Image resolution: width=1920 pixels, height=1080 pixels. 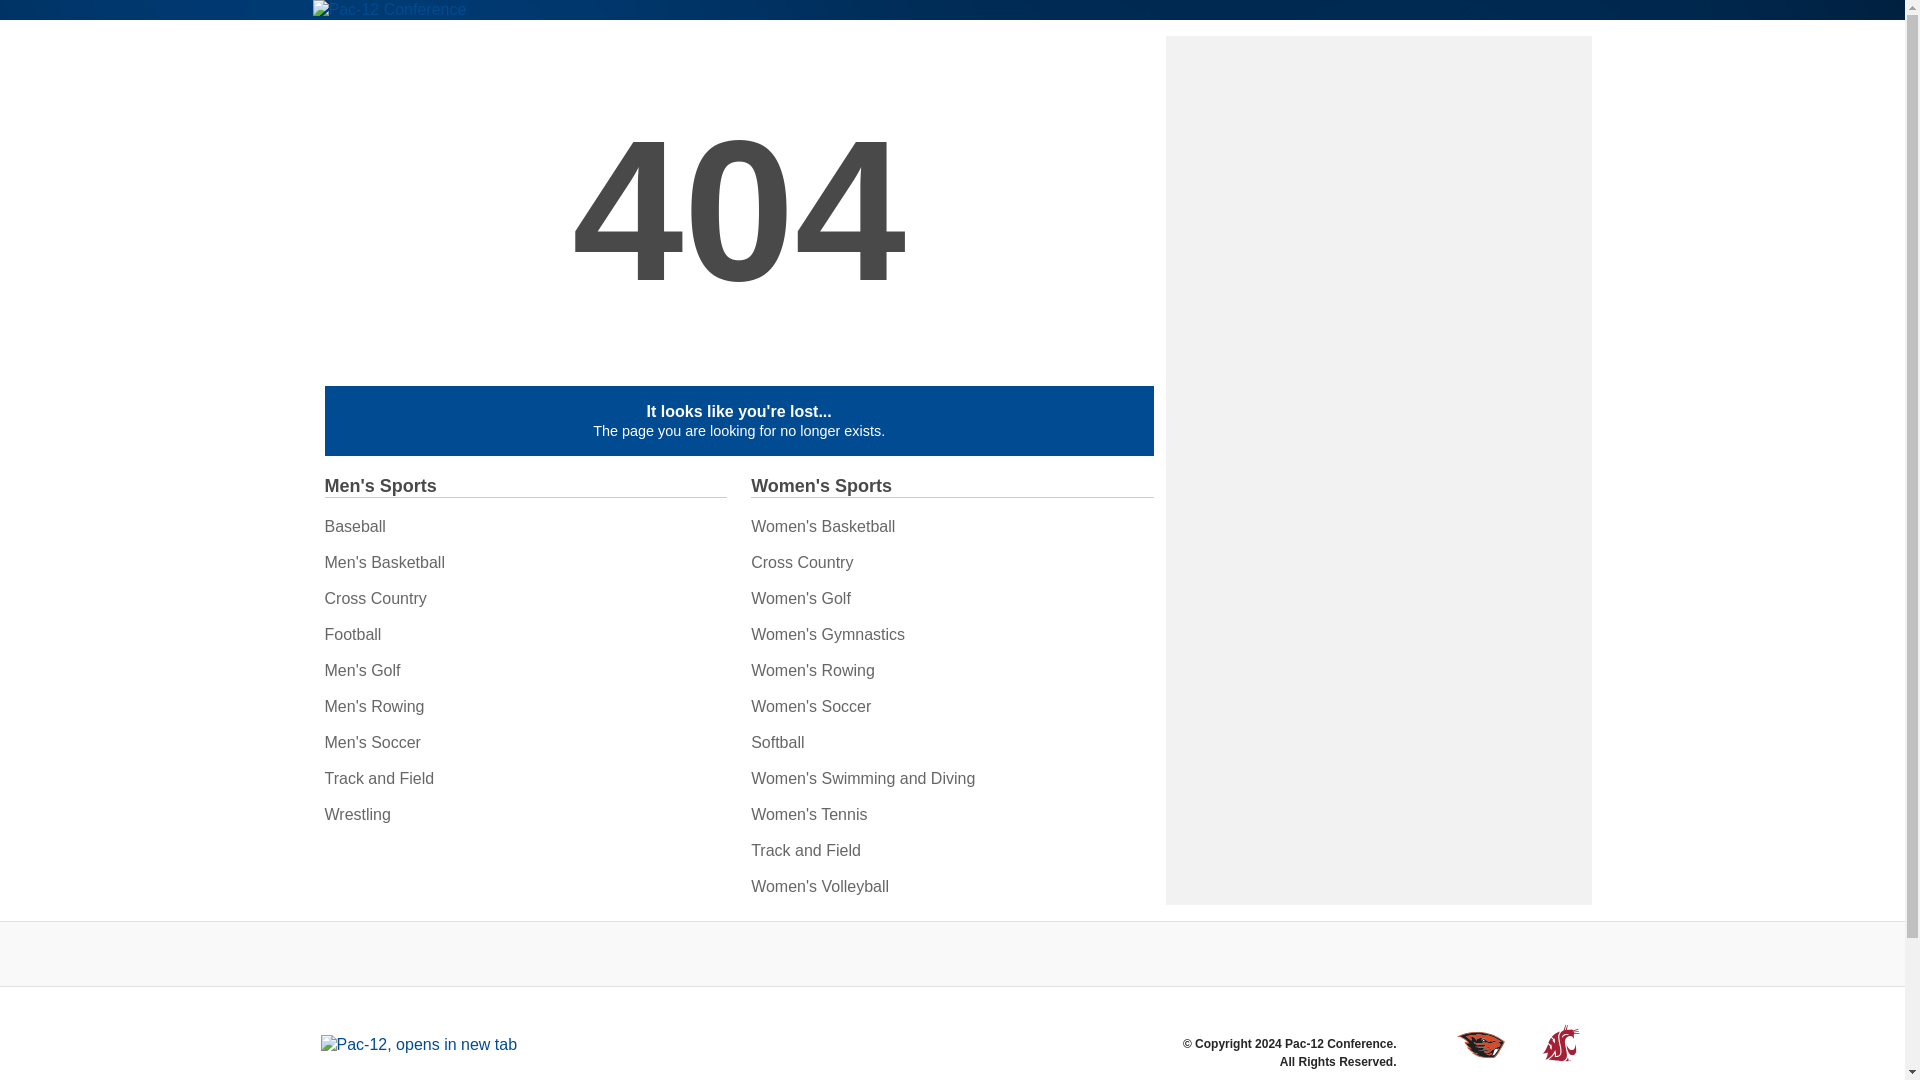 I want to click on Men's Soccer, so click(x=372, y=742).